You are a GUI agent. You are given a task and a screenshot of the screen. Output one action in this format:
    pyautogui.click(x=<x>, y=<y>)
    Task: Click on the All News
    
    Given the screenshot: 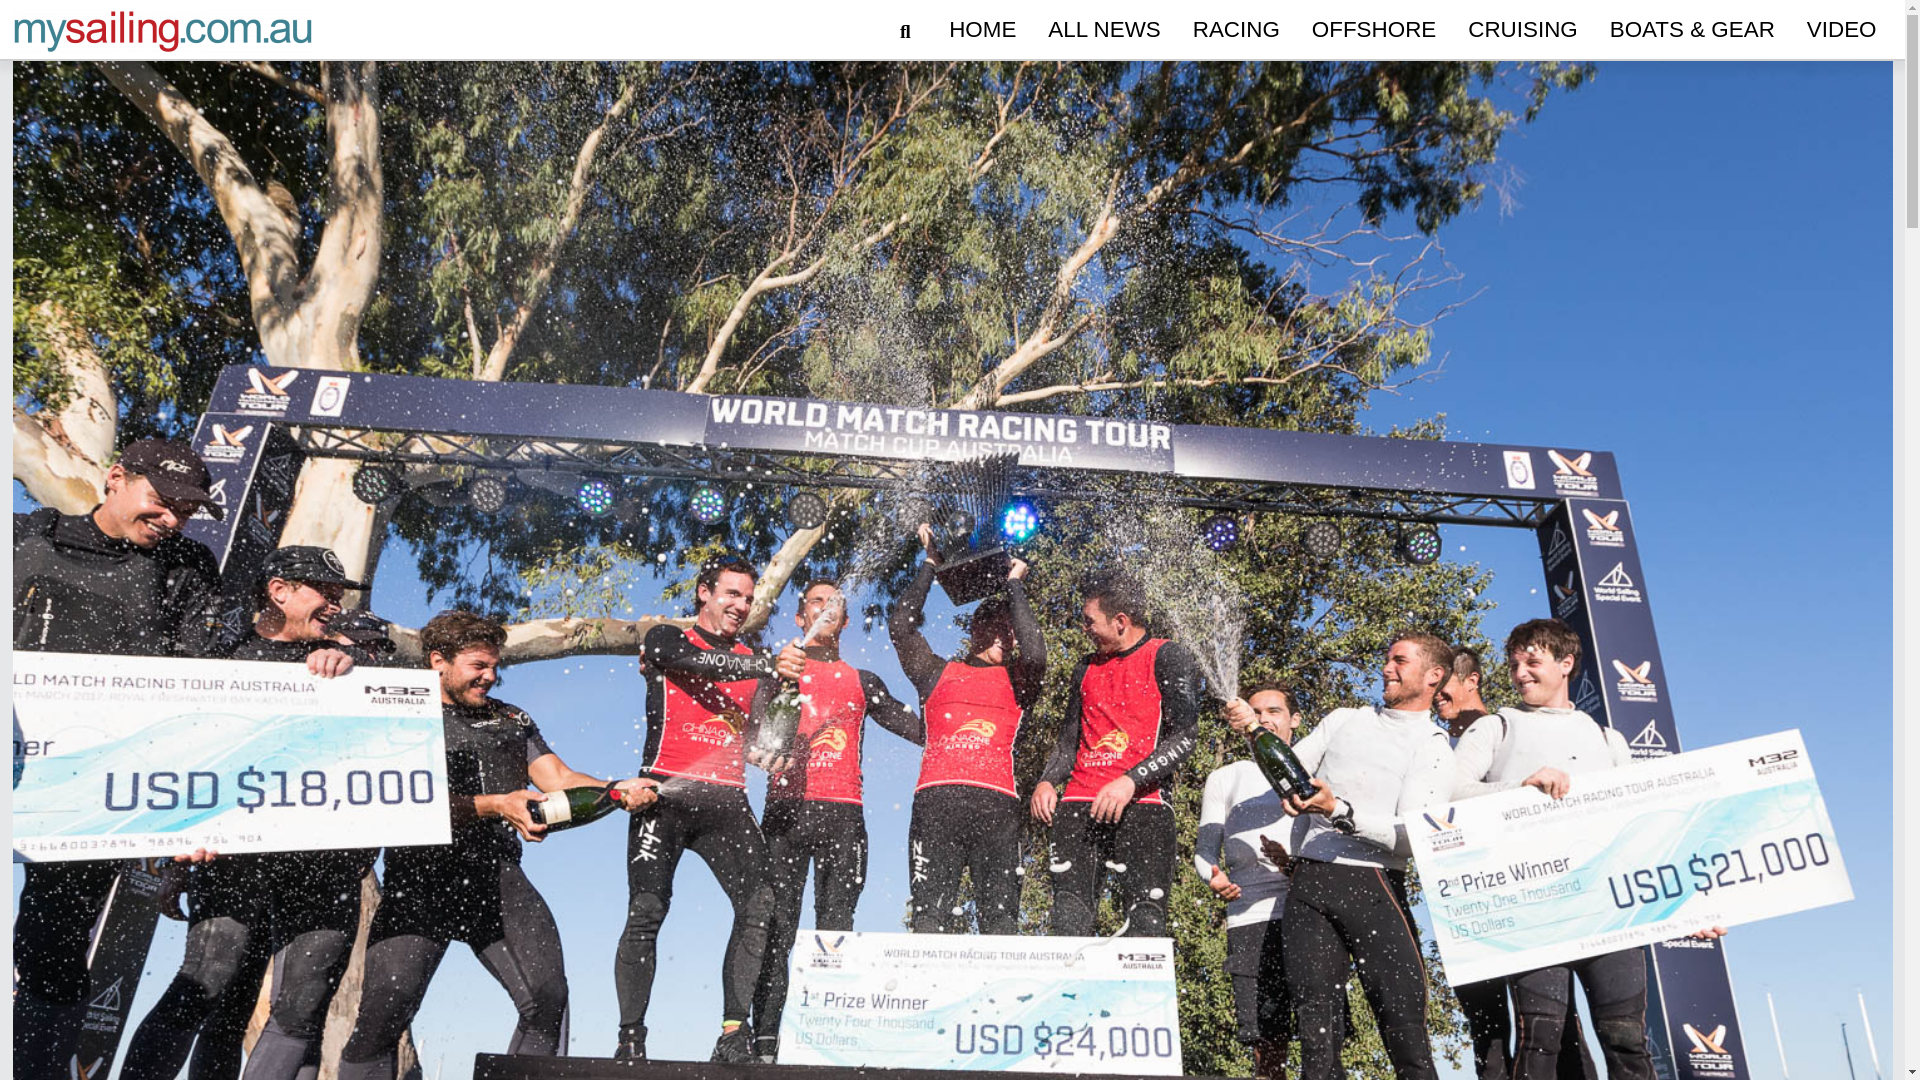 What is the action you would take?
    pyautogui.click(x=1104, y=30)
    